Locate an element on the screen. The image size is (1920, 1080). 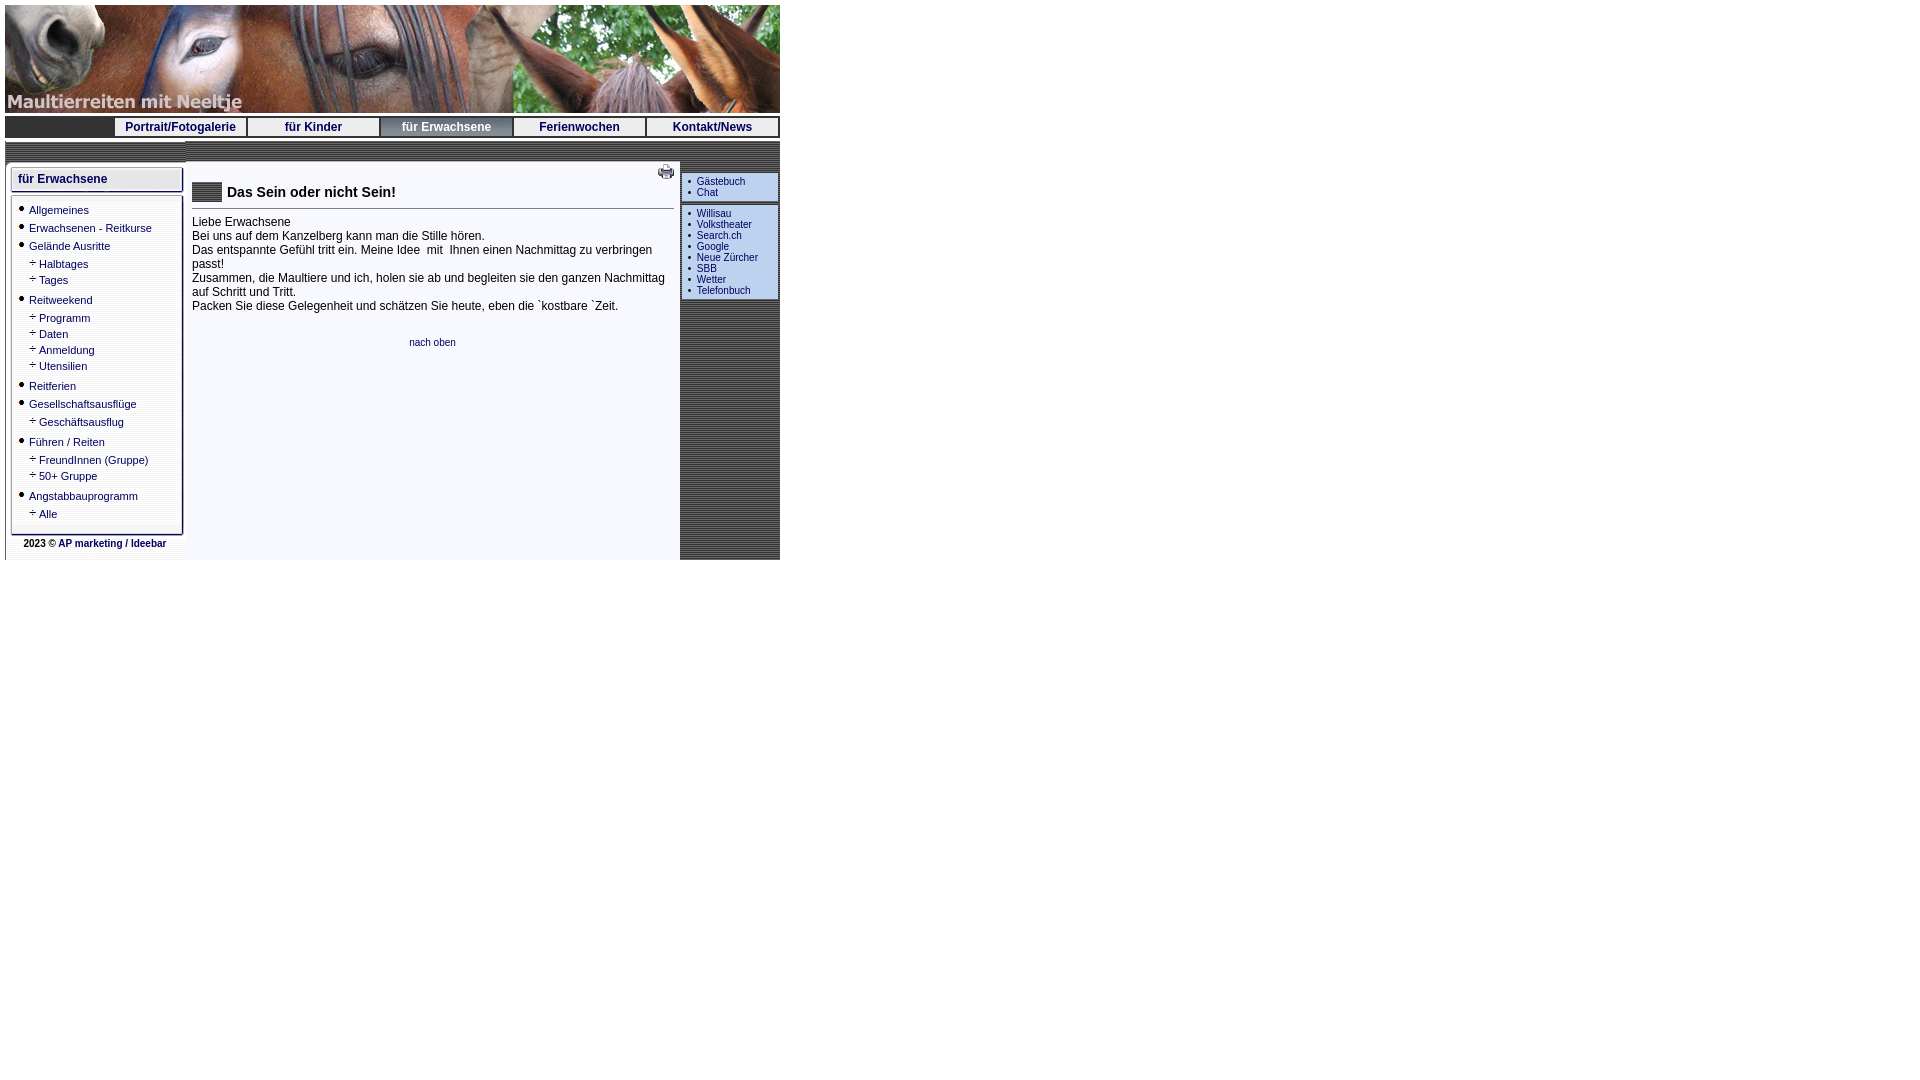
Kontakt/News is located at coordinates (712, 127).